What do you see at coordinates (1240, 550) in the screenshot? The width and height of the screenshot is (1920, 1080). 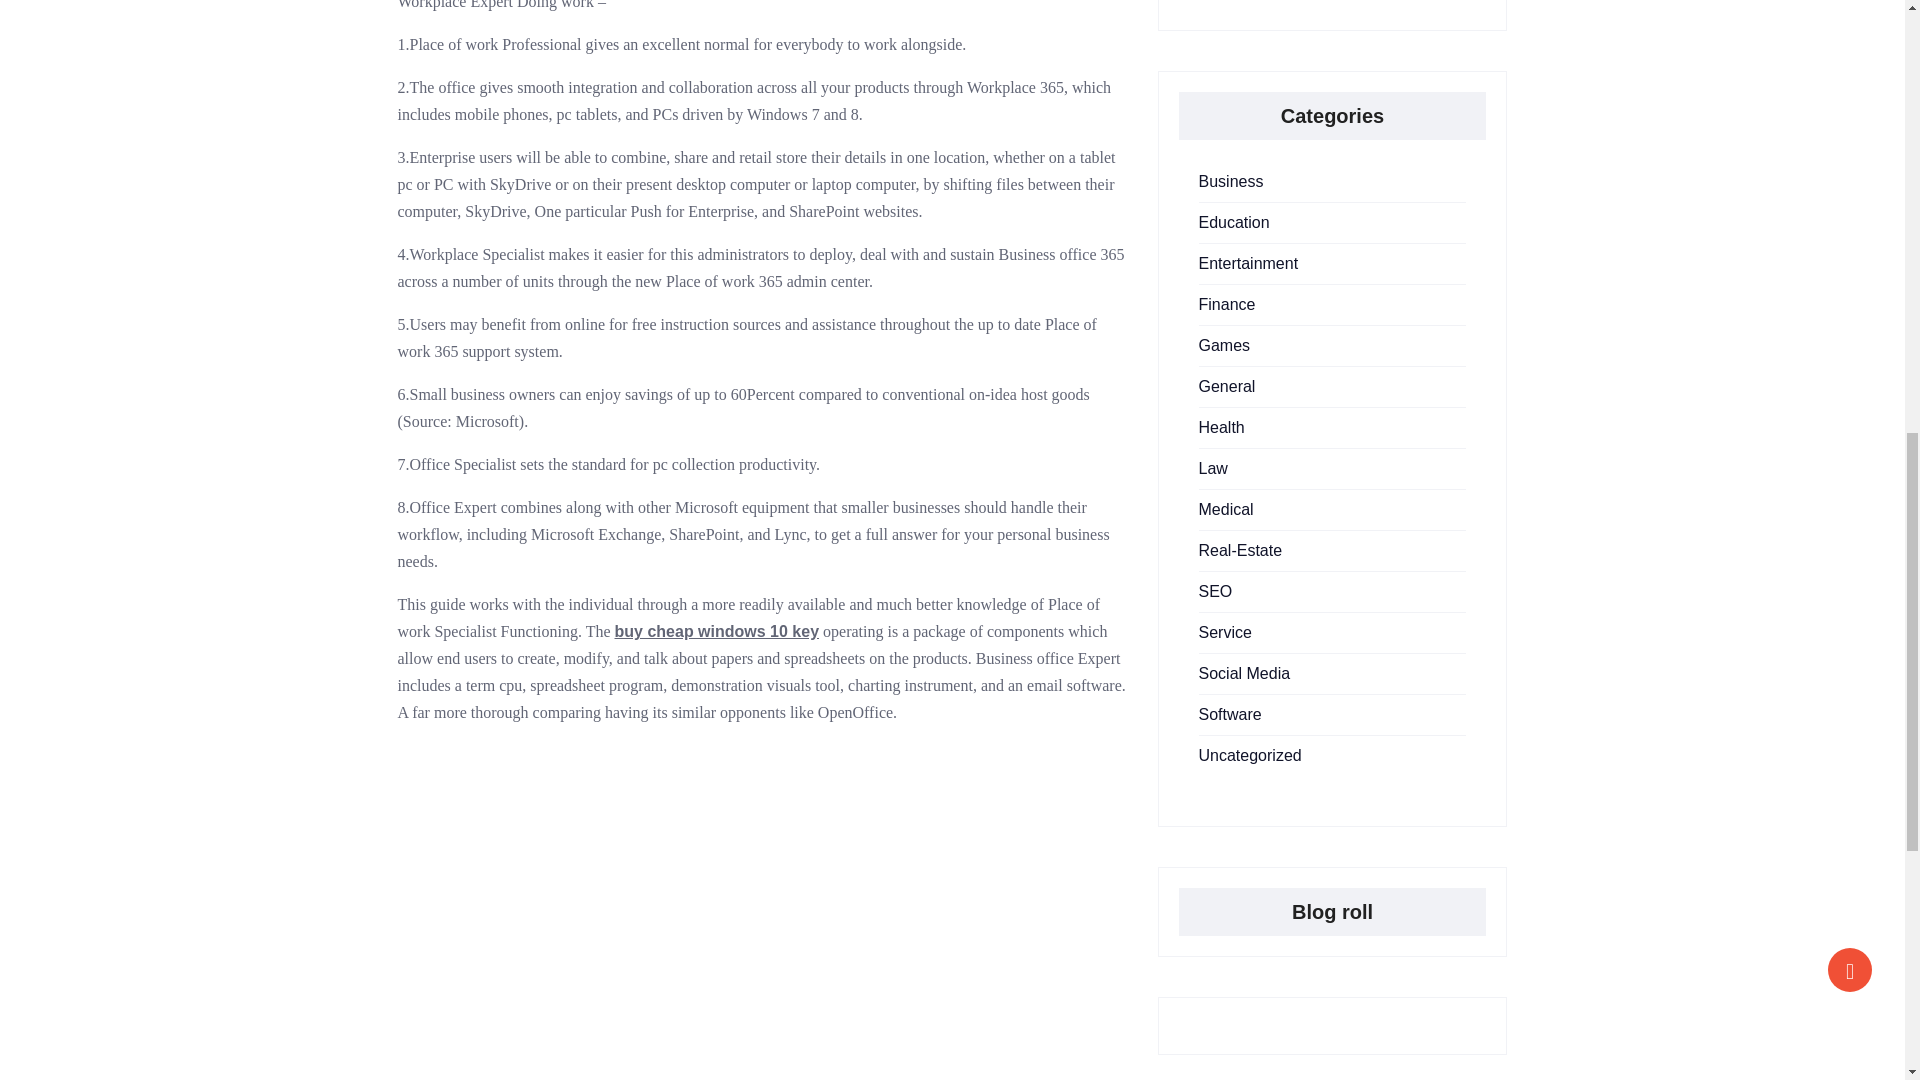 I see `Real-Estate` at bounding box center [1240, 550].